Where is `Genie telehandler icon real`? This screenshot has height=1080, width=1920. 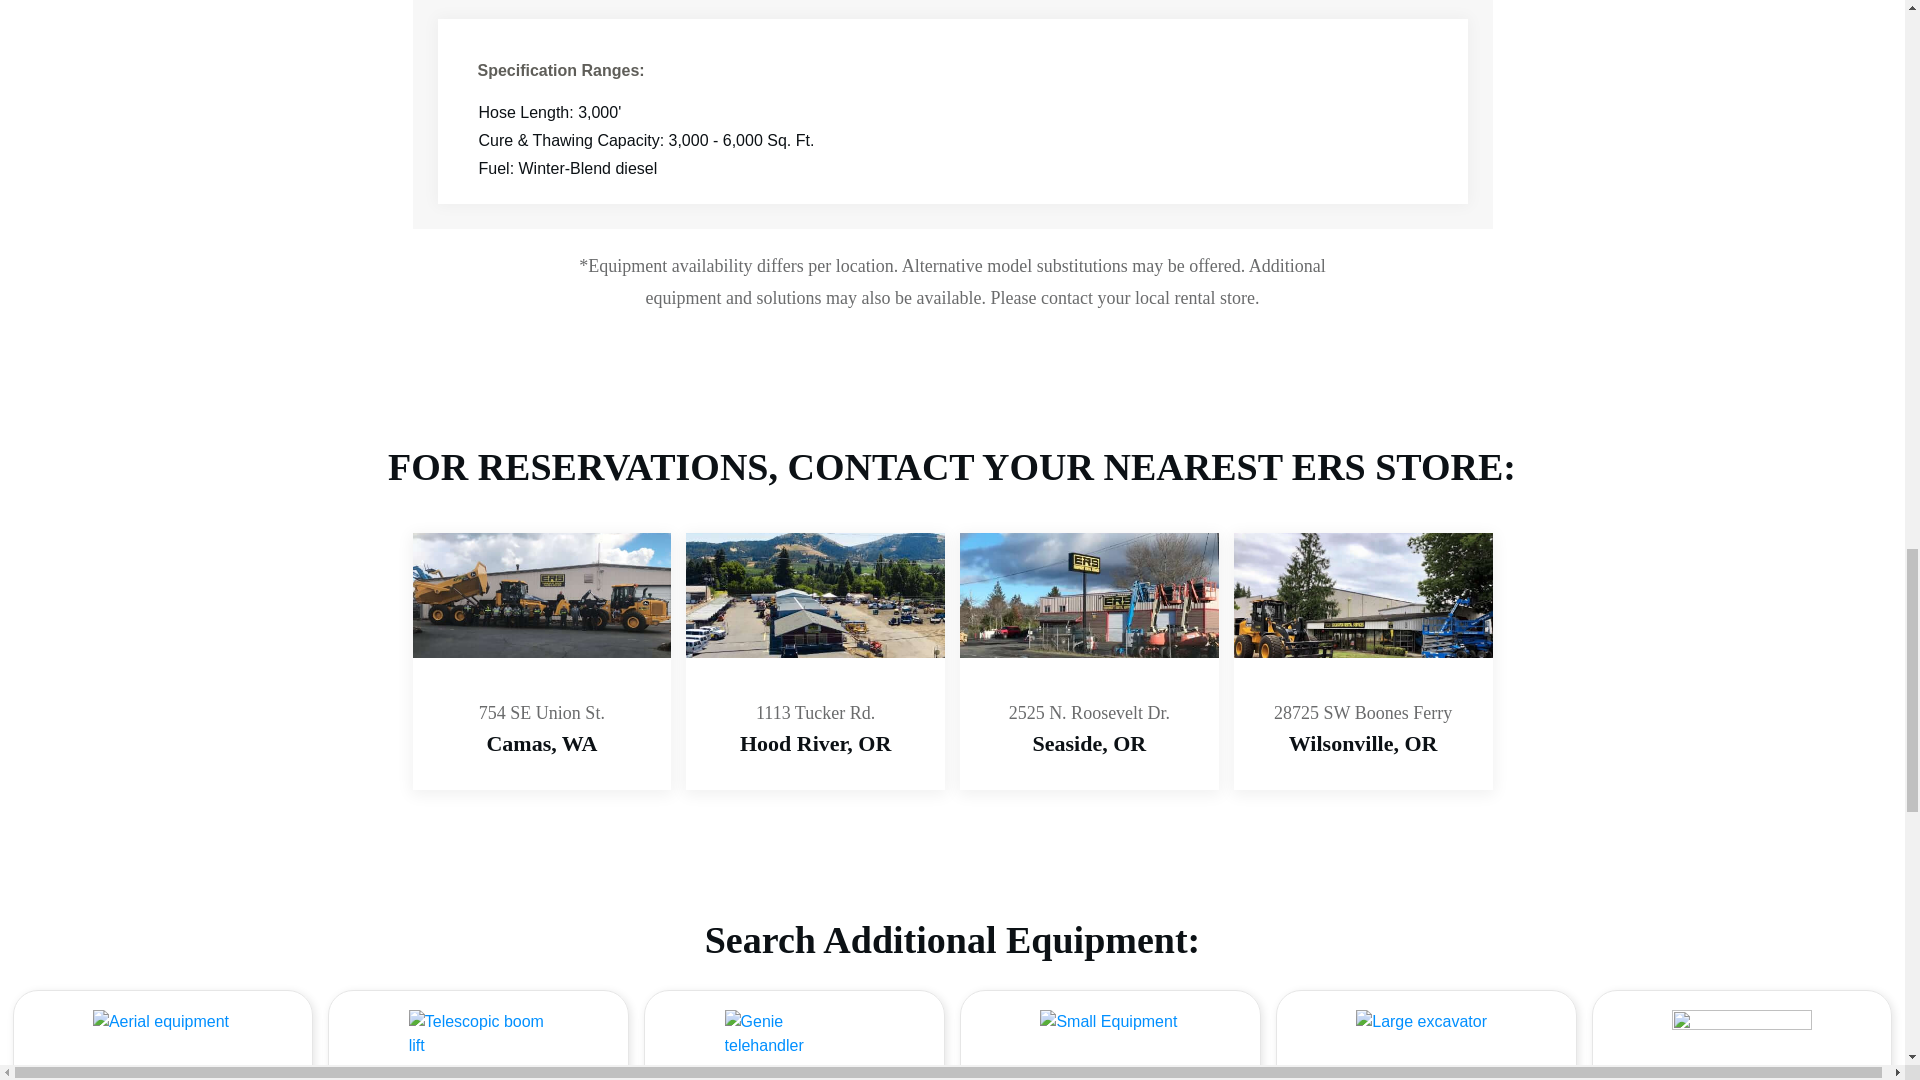
Genie telehandler icon real is located at coordinates (794, 1035).